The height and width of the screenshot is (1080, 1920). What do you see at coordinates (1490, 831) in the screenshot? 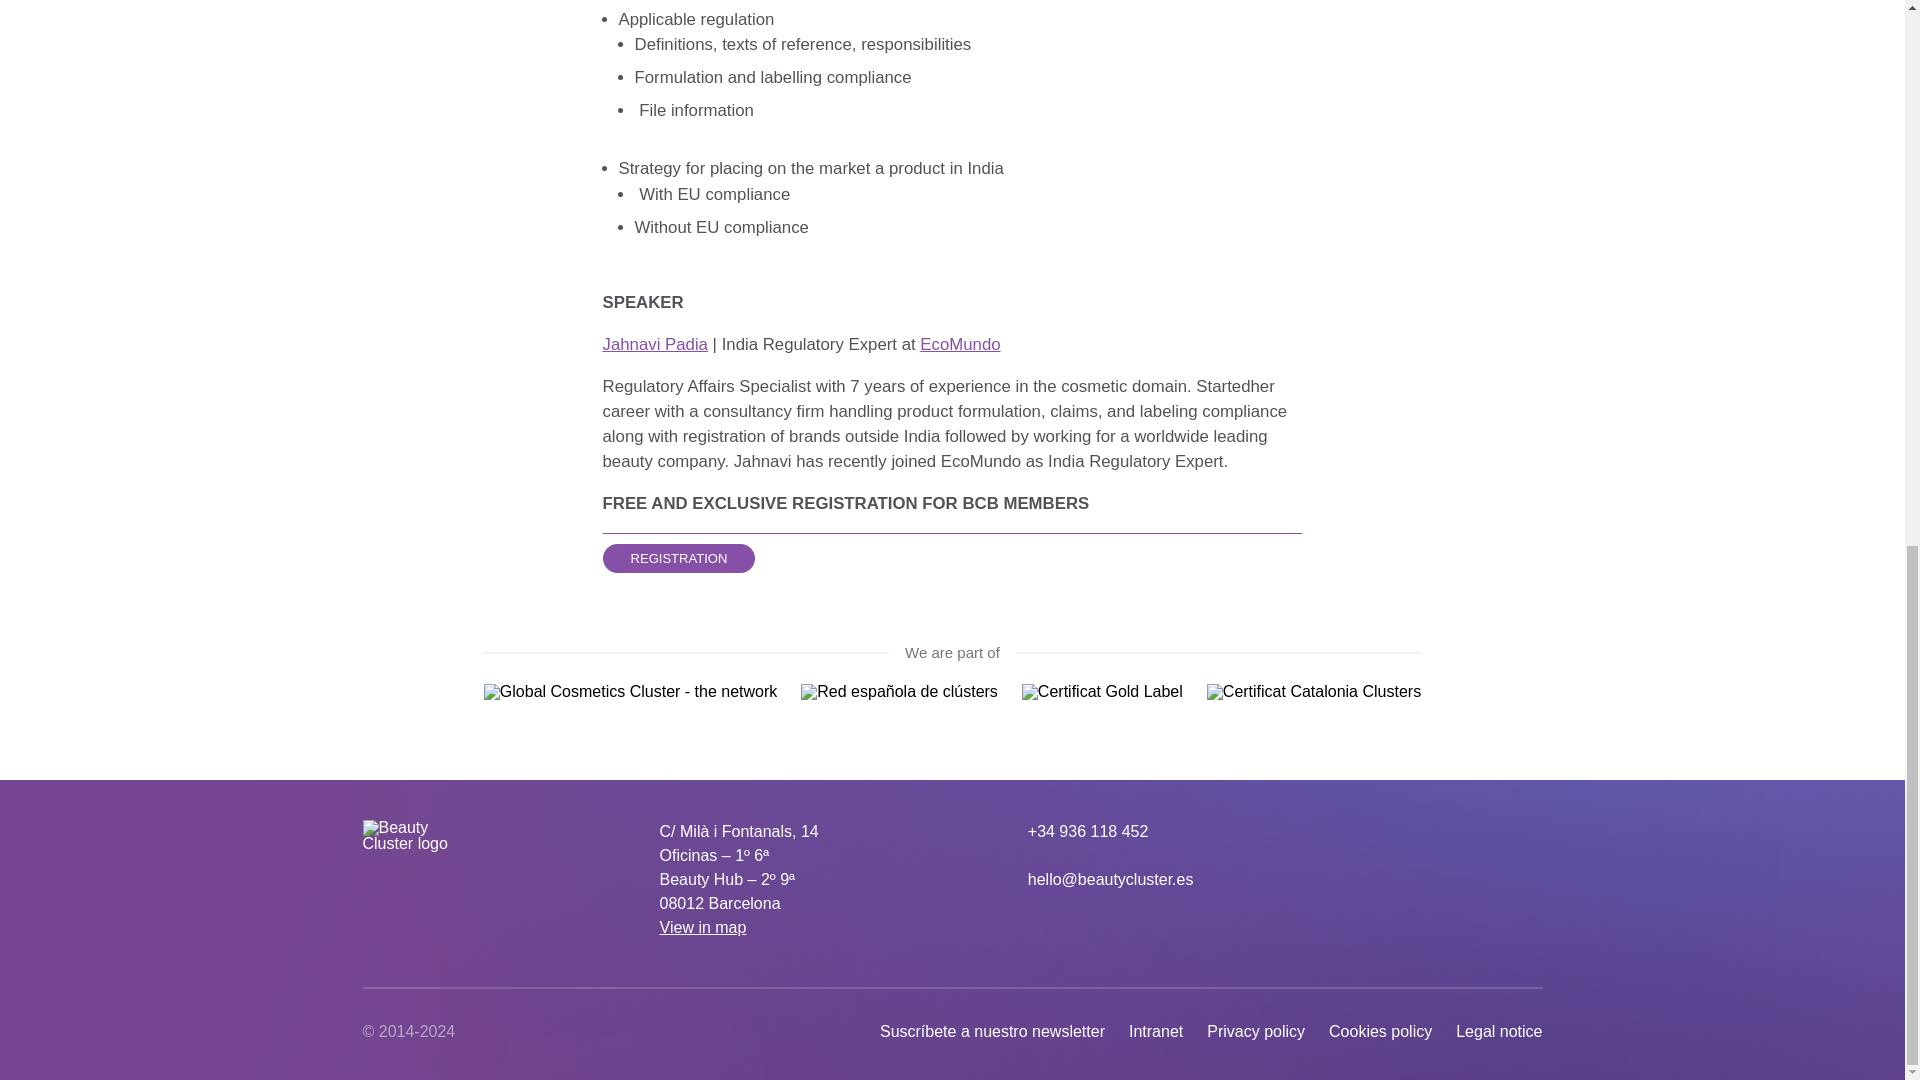
I see `Instagram` at bounding box center [1490, 831].